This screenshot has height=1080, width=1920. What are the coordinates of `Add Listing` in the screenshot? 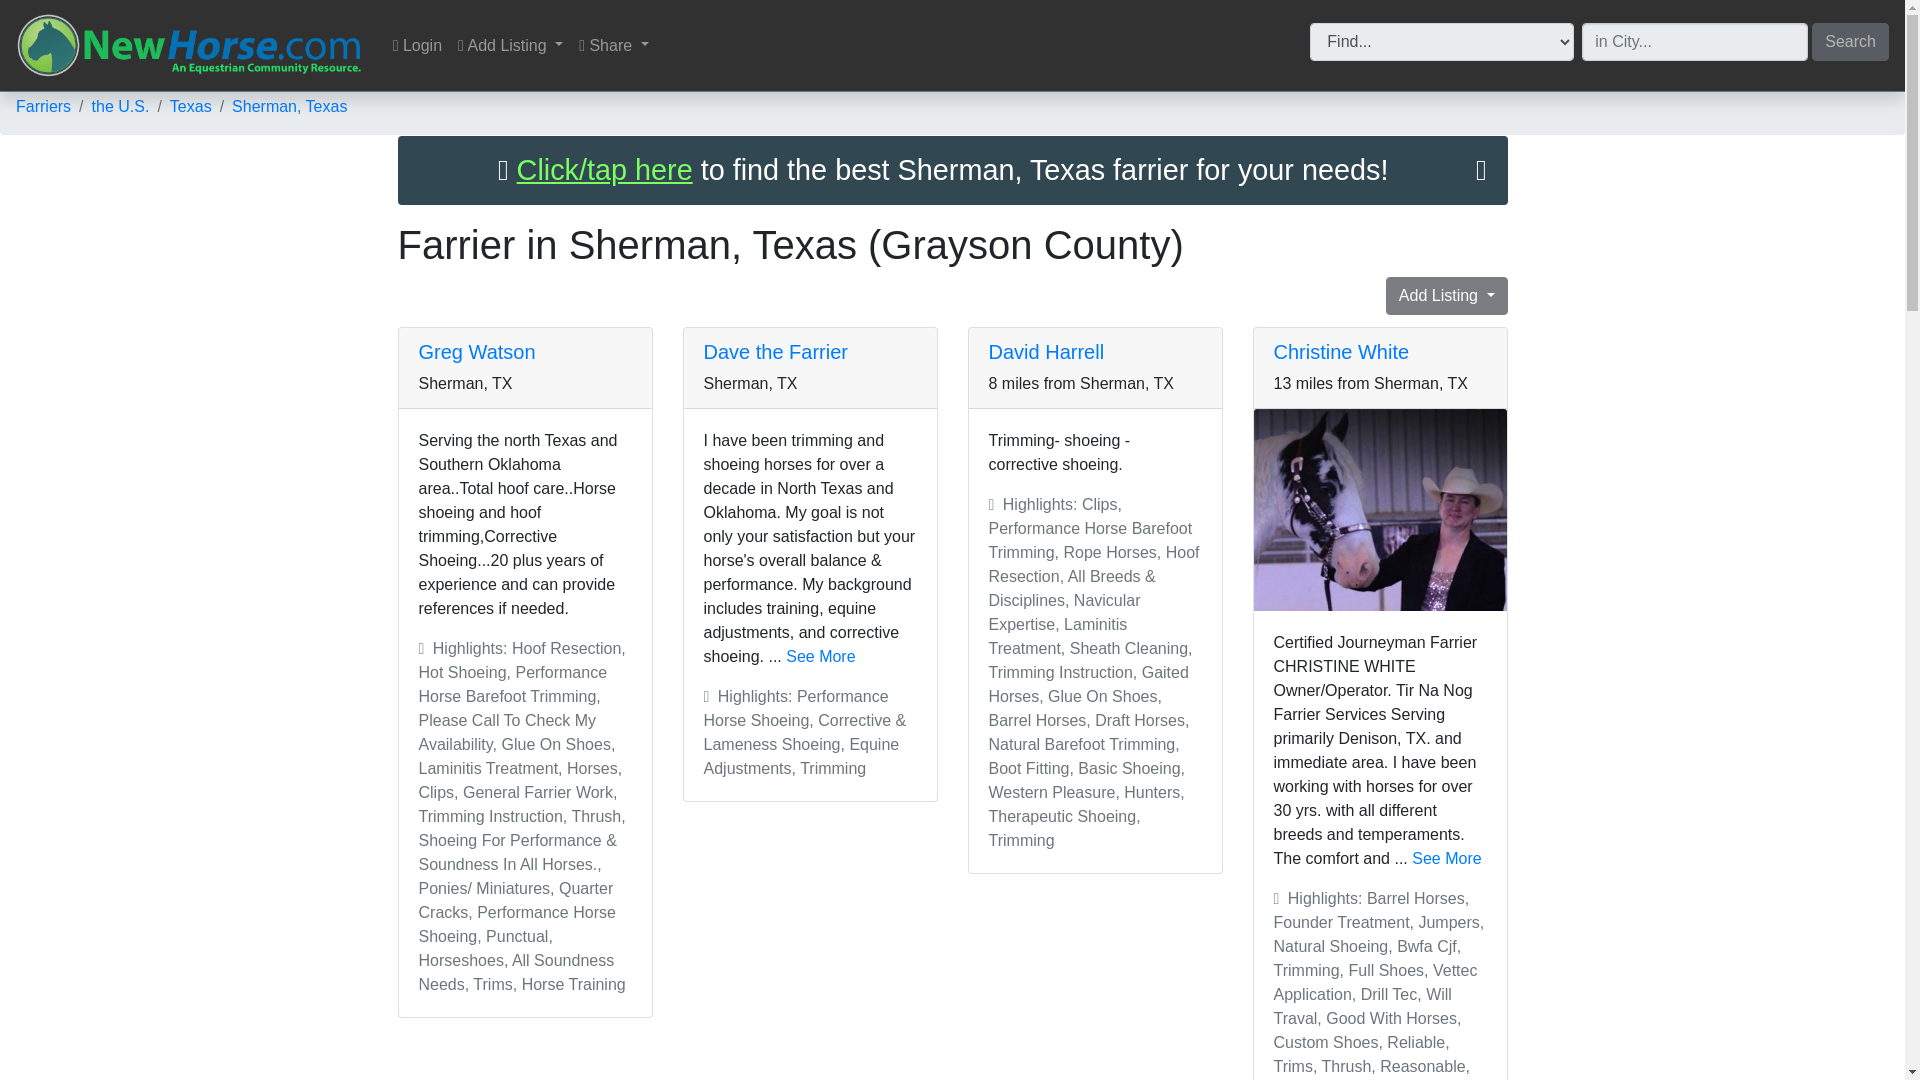 It's located at (510, 45).